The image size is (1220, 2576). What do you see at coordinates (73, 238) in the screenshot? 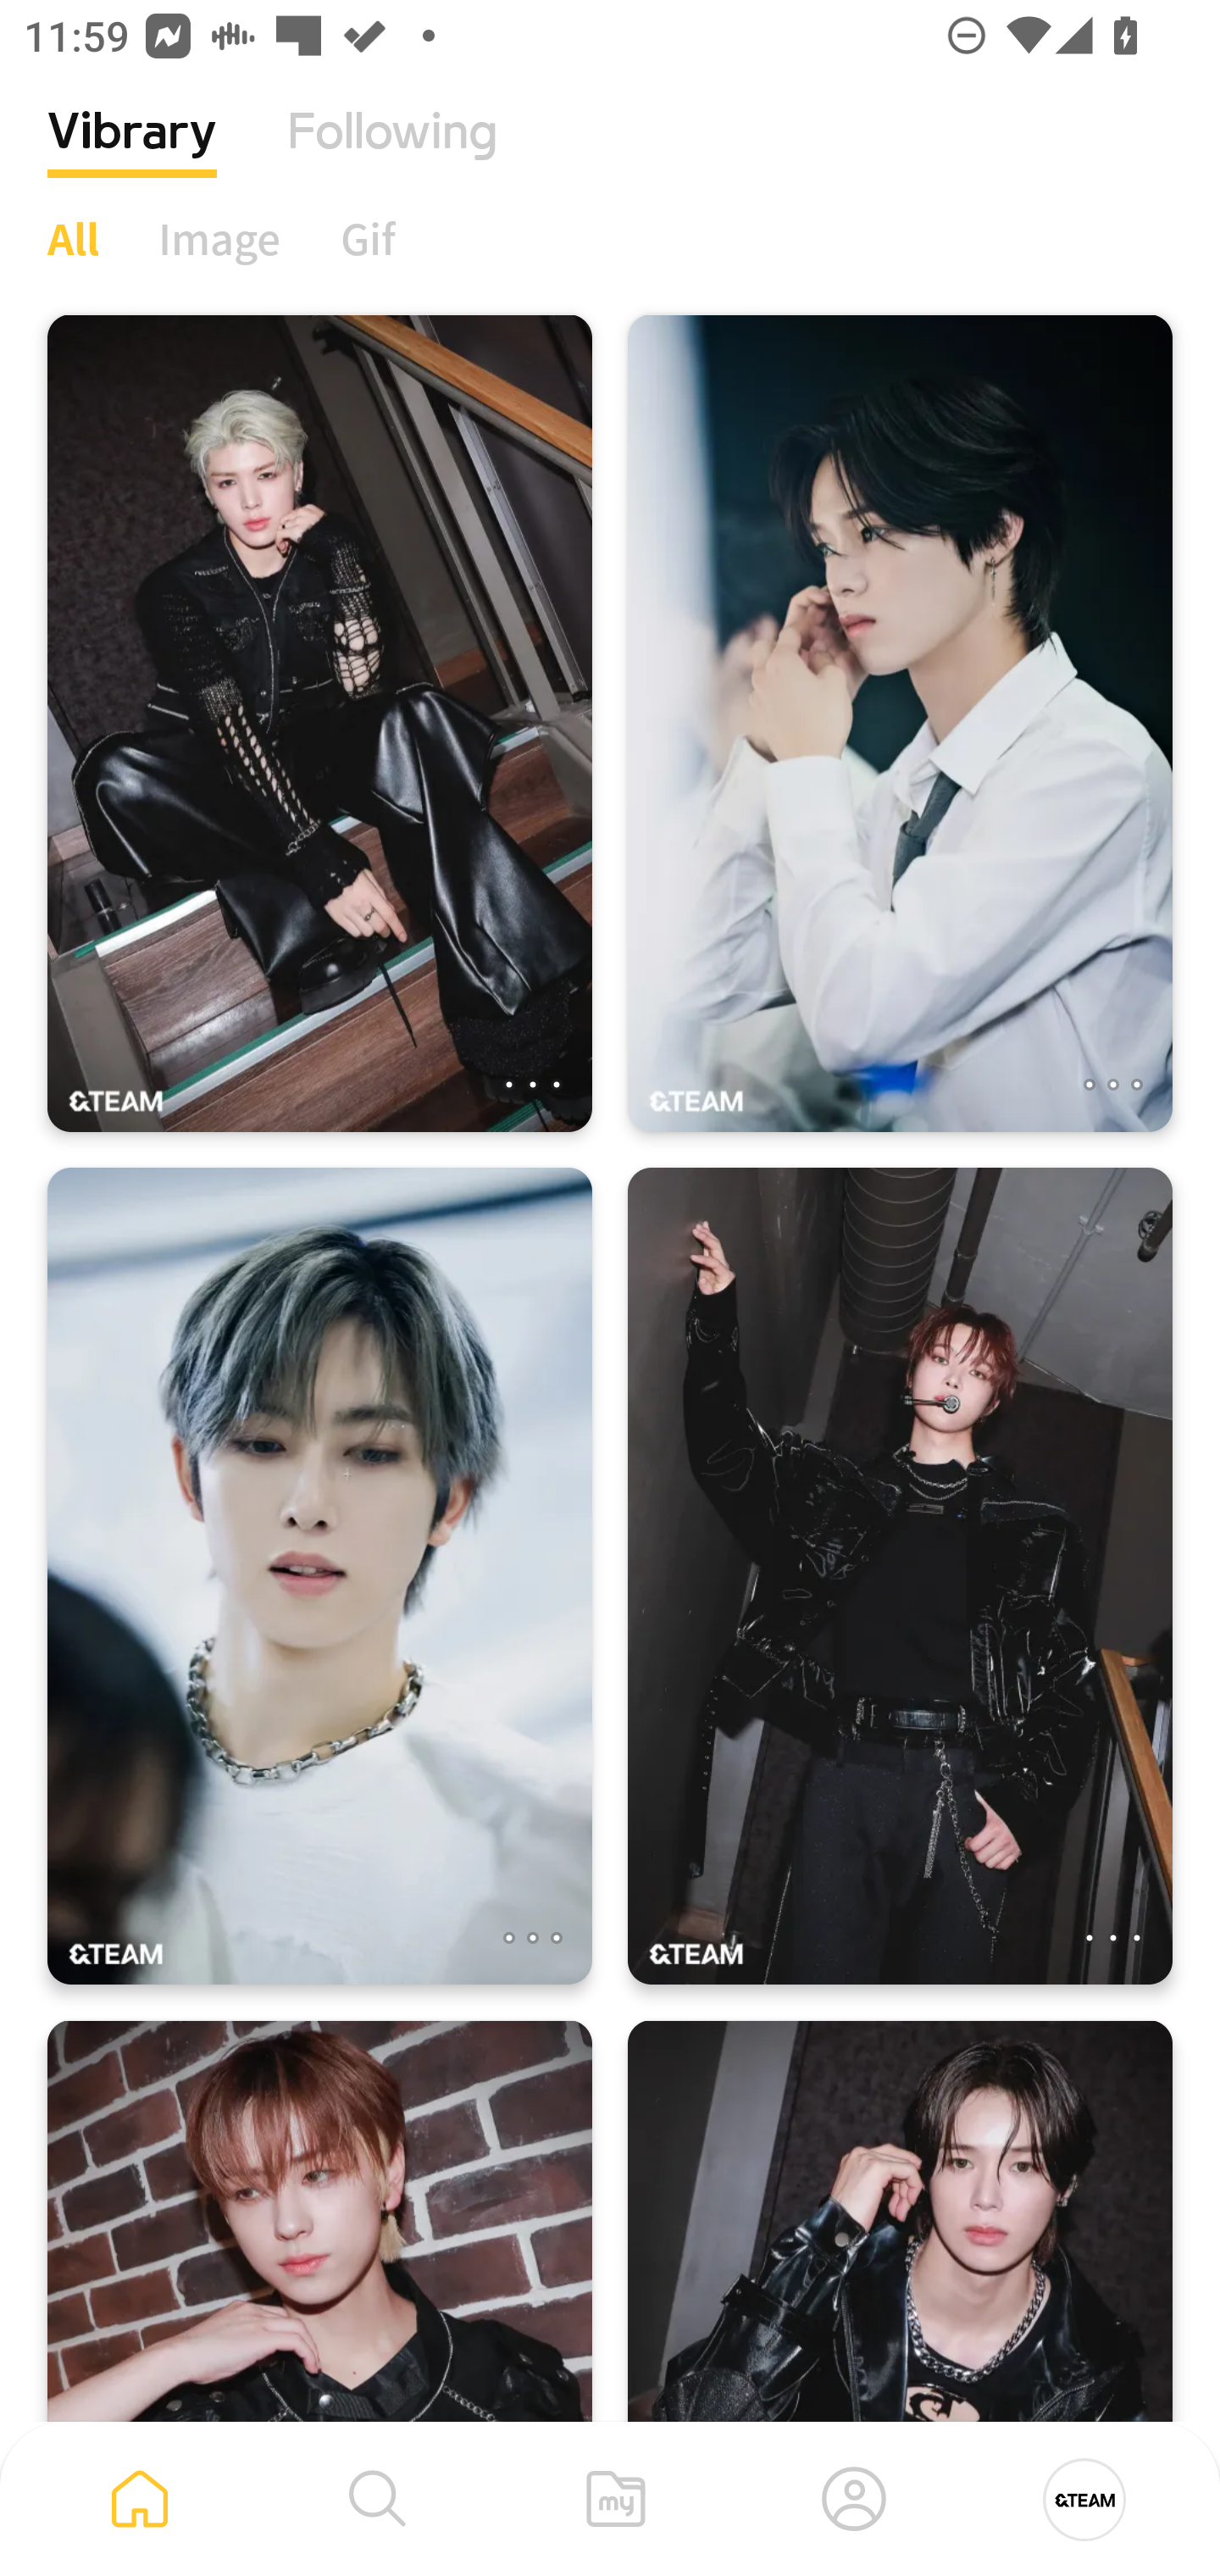
I see `All` at bounding box center [73, 238].